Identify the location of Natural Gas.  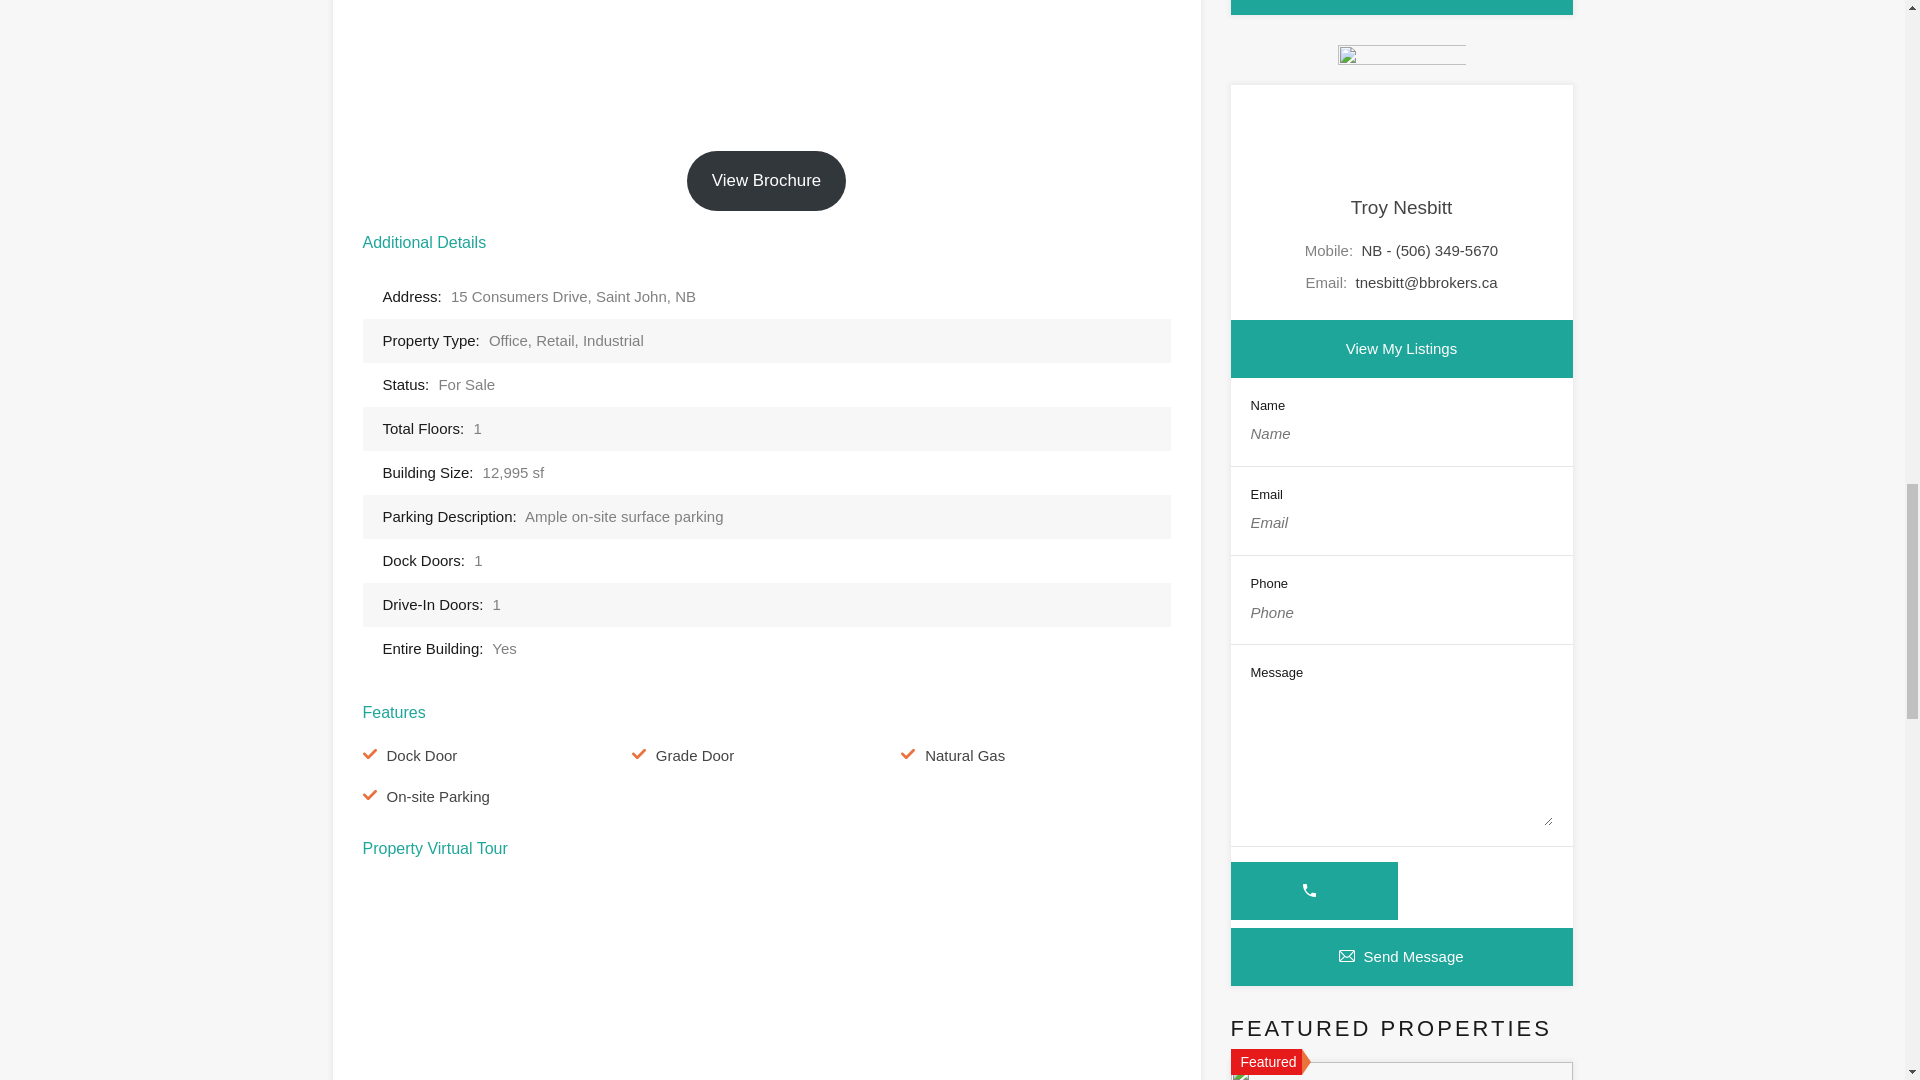
(964, 755).